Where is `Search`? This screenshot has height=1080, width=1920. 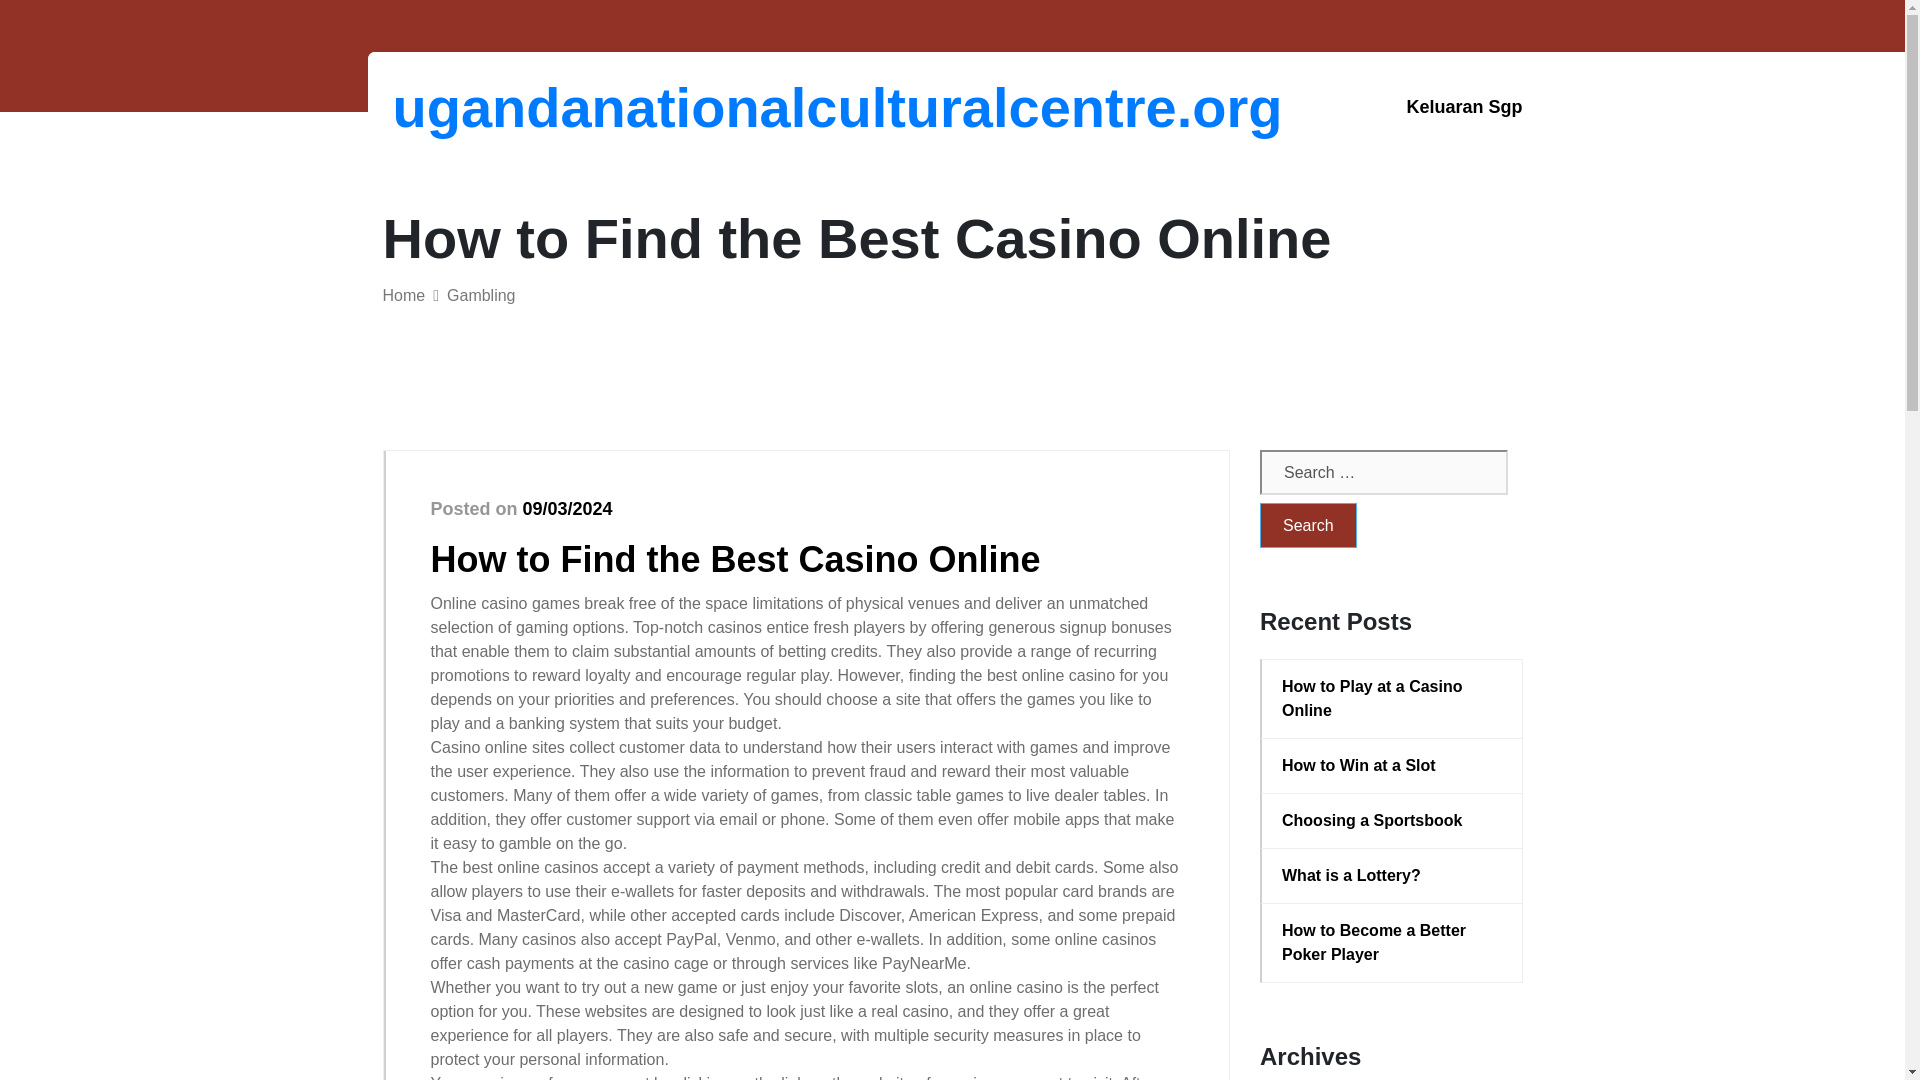 Search is located at coordinates (1308, 525).